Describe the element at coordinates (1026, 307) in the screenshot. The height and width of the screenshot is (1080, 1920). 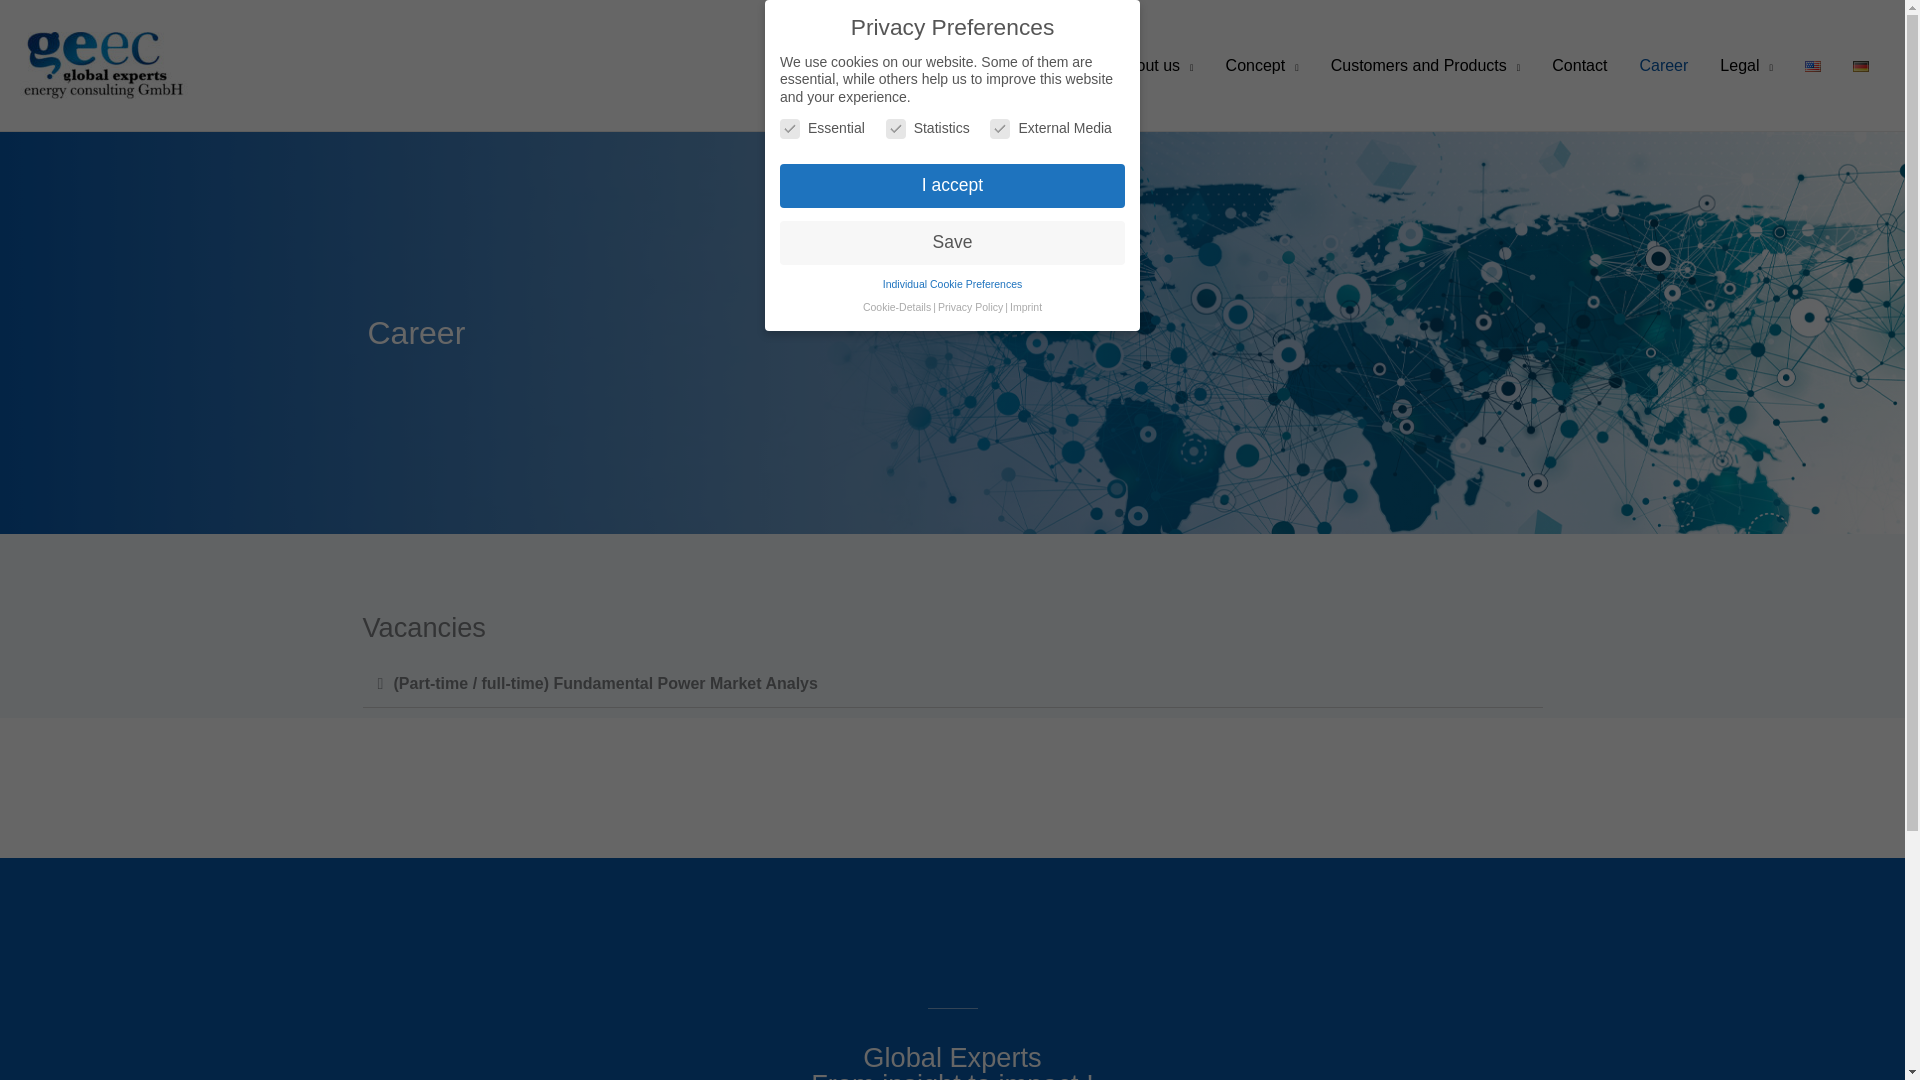
I see `Imprint` at that location.